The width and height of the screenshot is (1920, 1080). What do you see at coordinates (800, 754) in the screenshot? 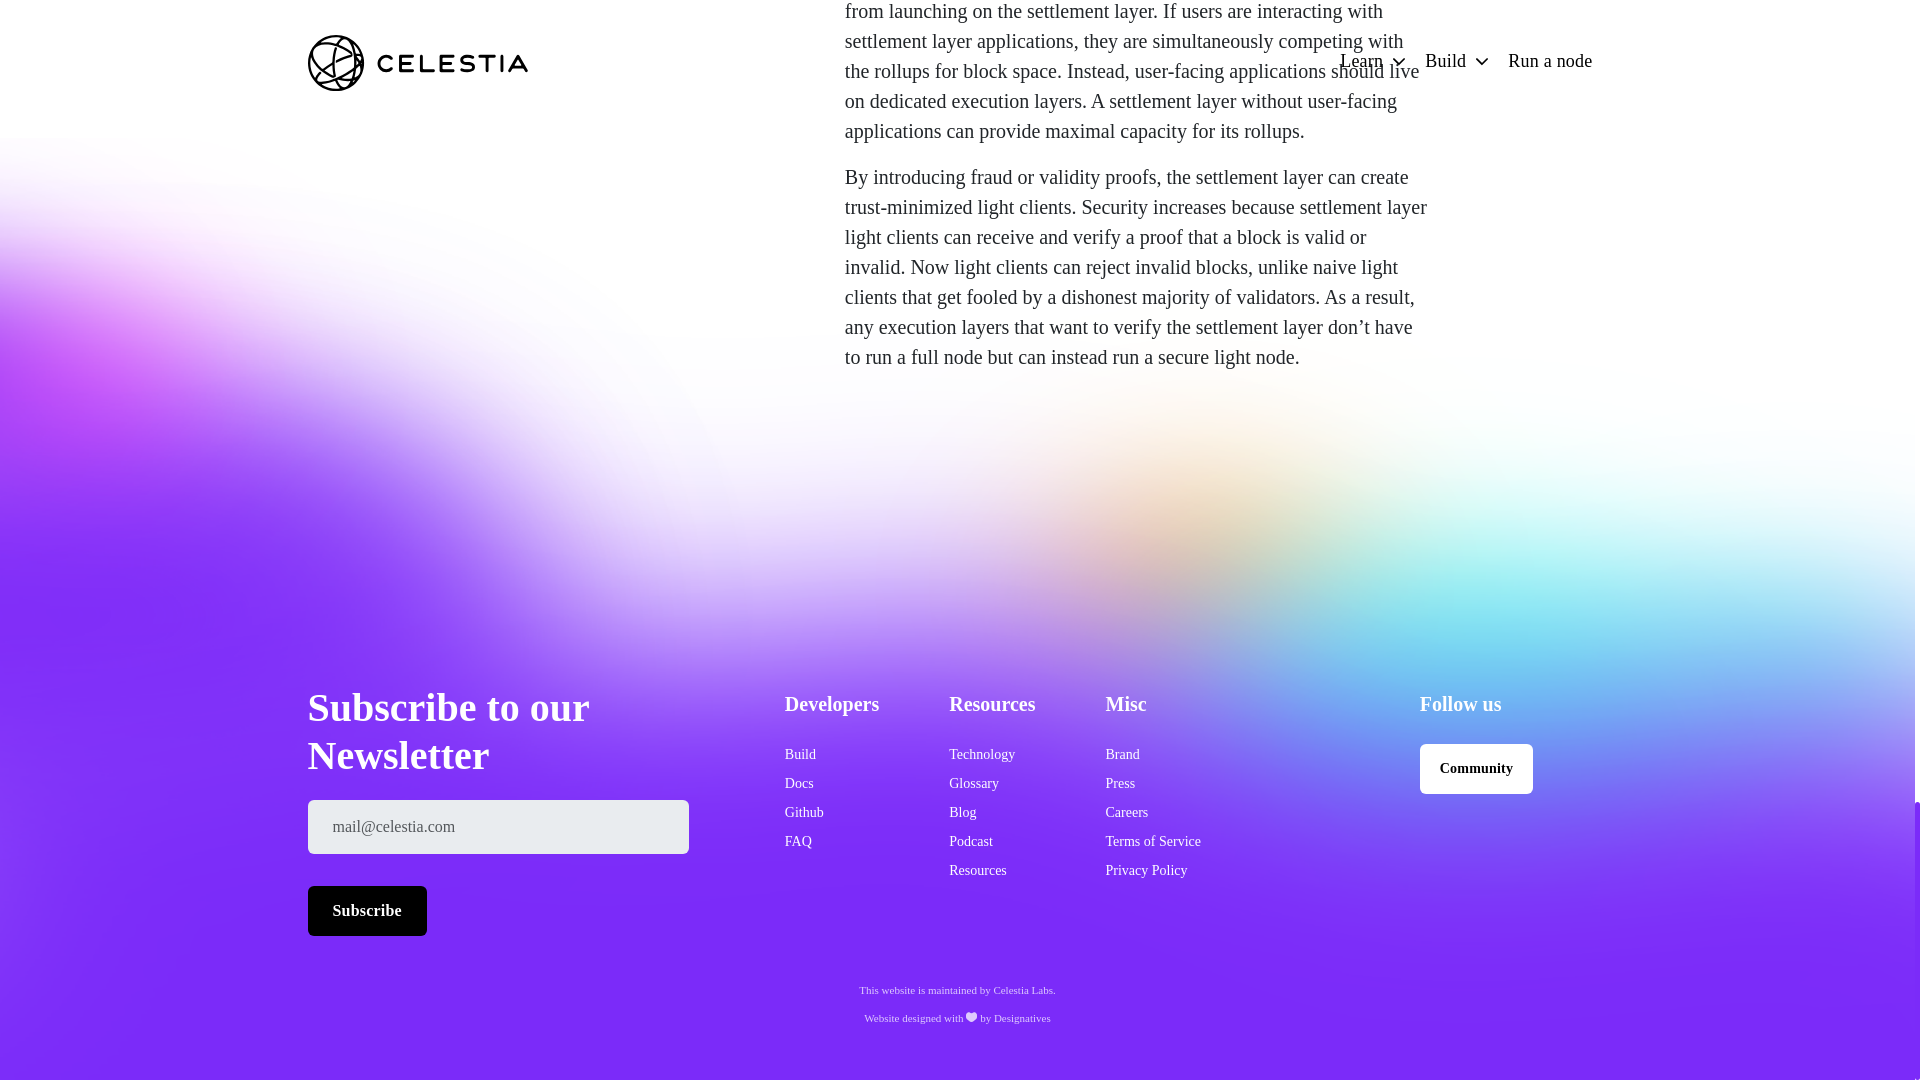
I see `Build` at bounding box center [800, 754].